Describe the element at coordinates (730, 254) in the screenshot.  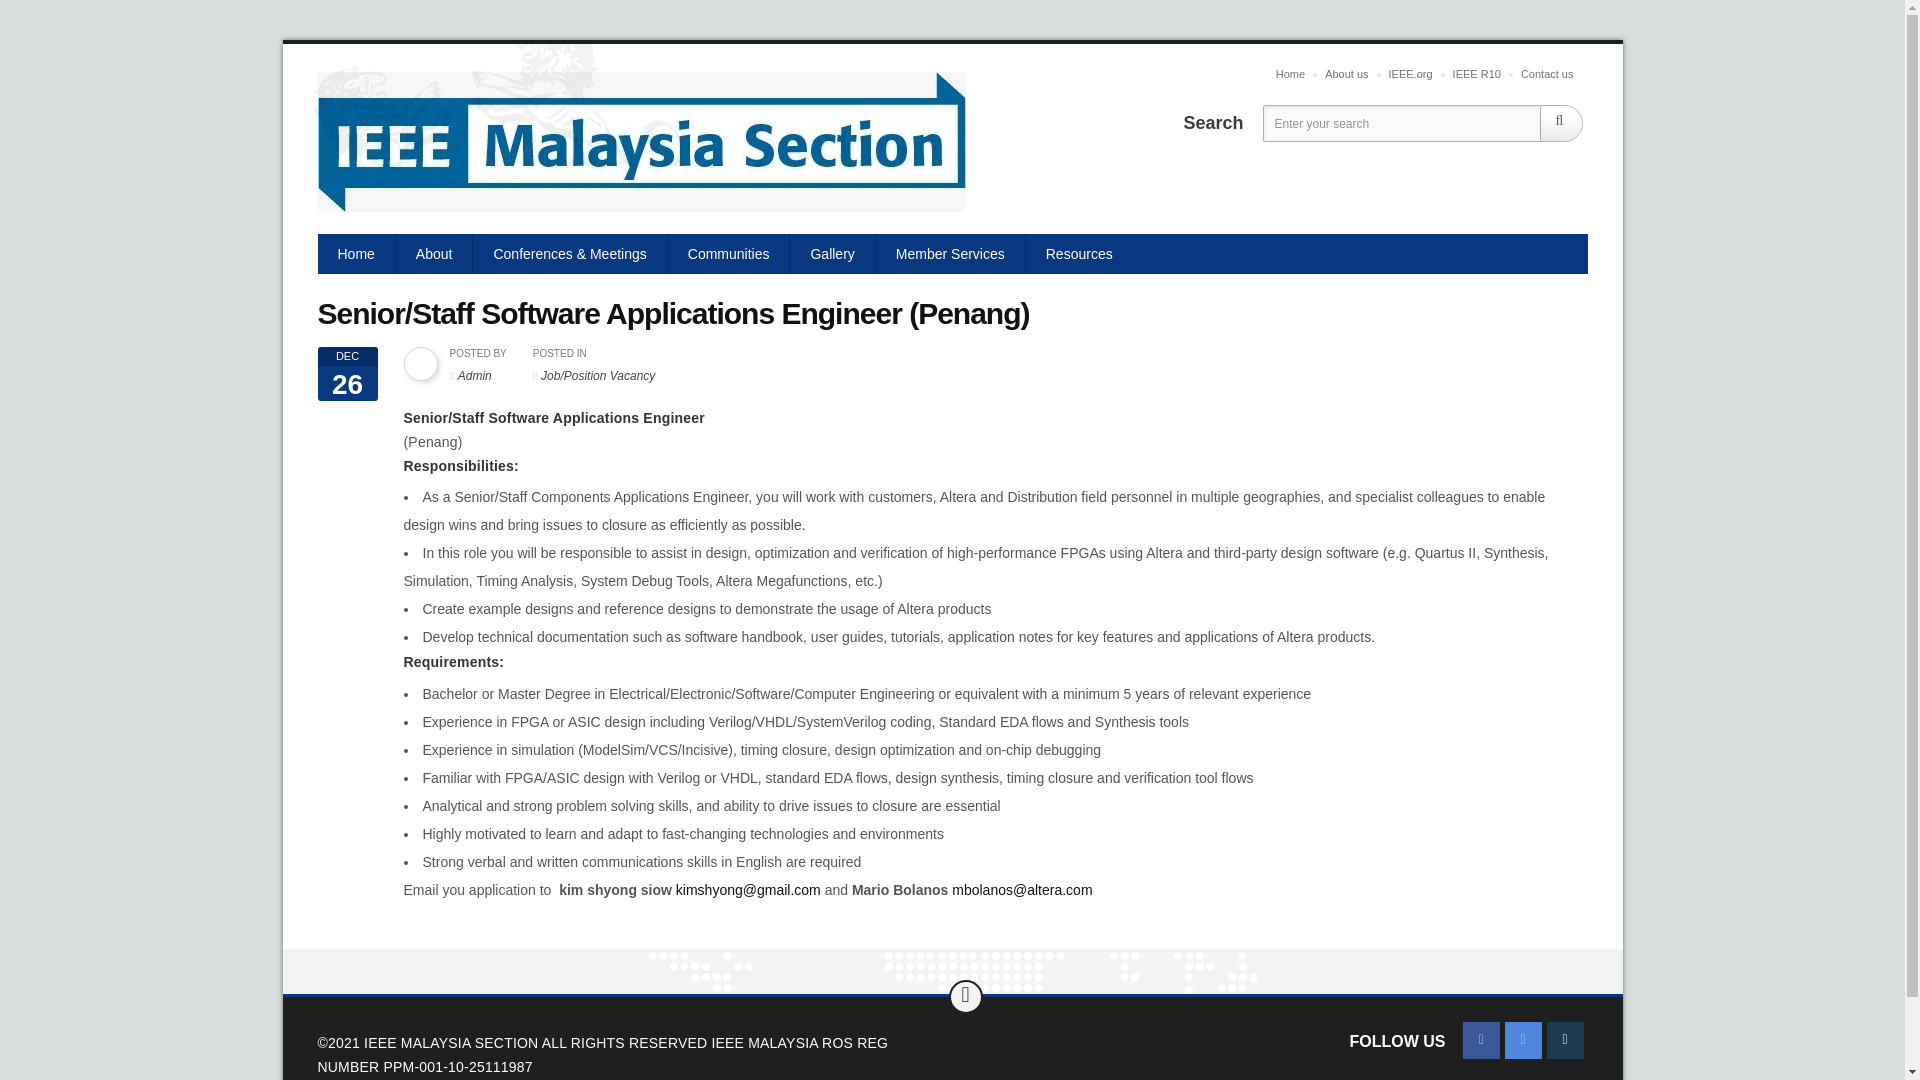
I see `Communities` at that location.